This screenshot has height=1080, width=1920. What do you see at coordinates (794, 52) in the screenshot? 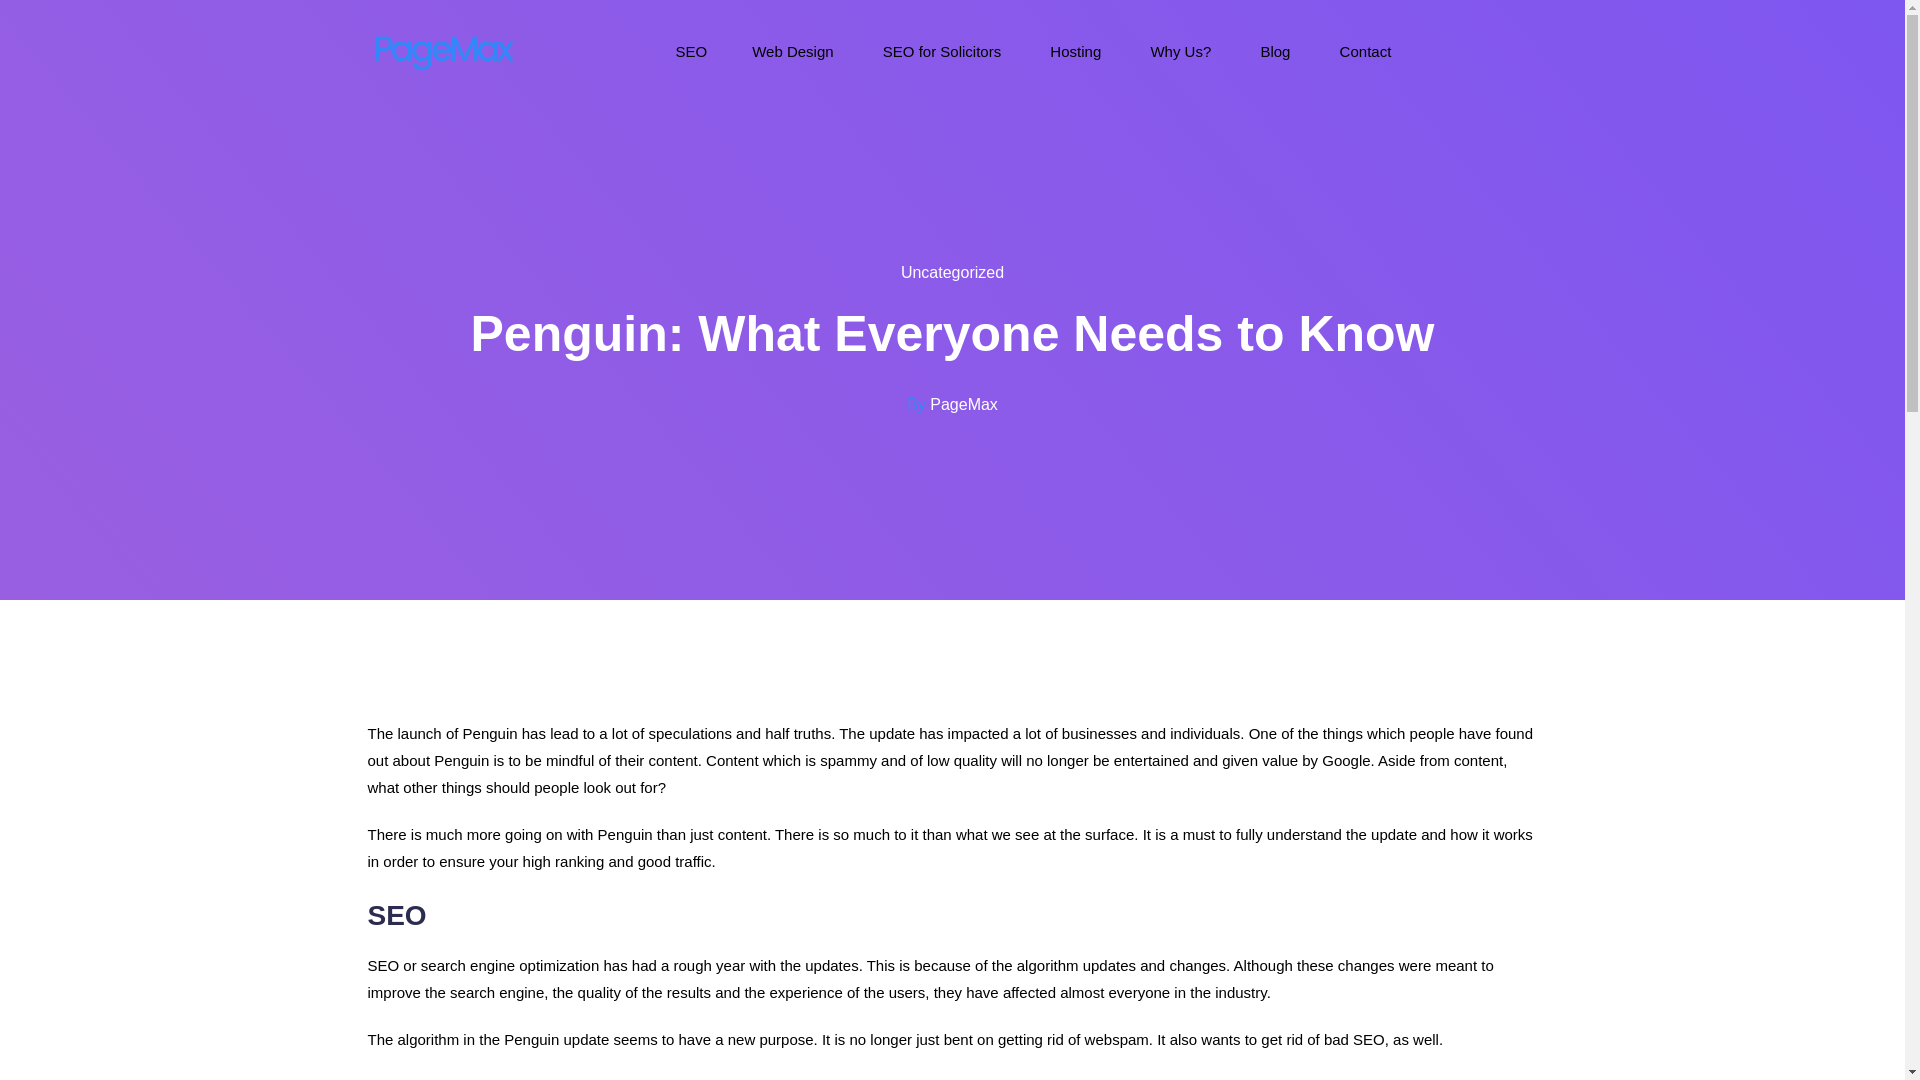
I see `Web Design` at bounding box center [794, 52].